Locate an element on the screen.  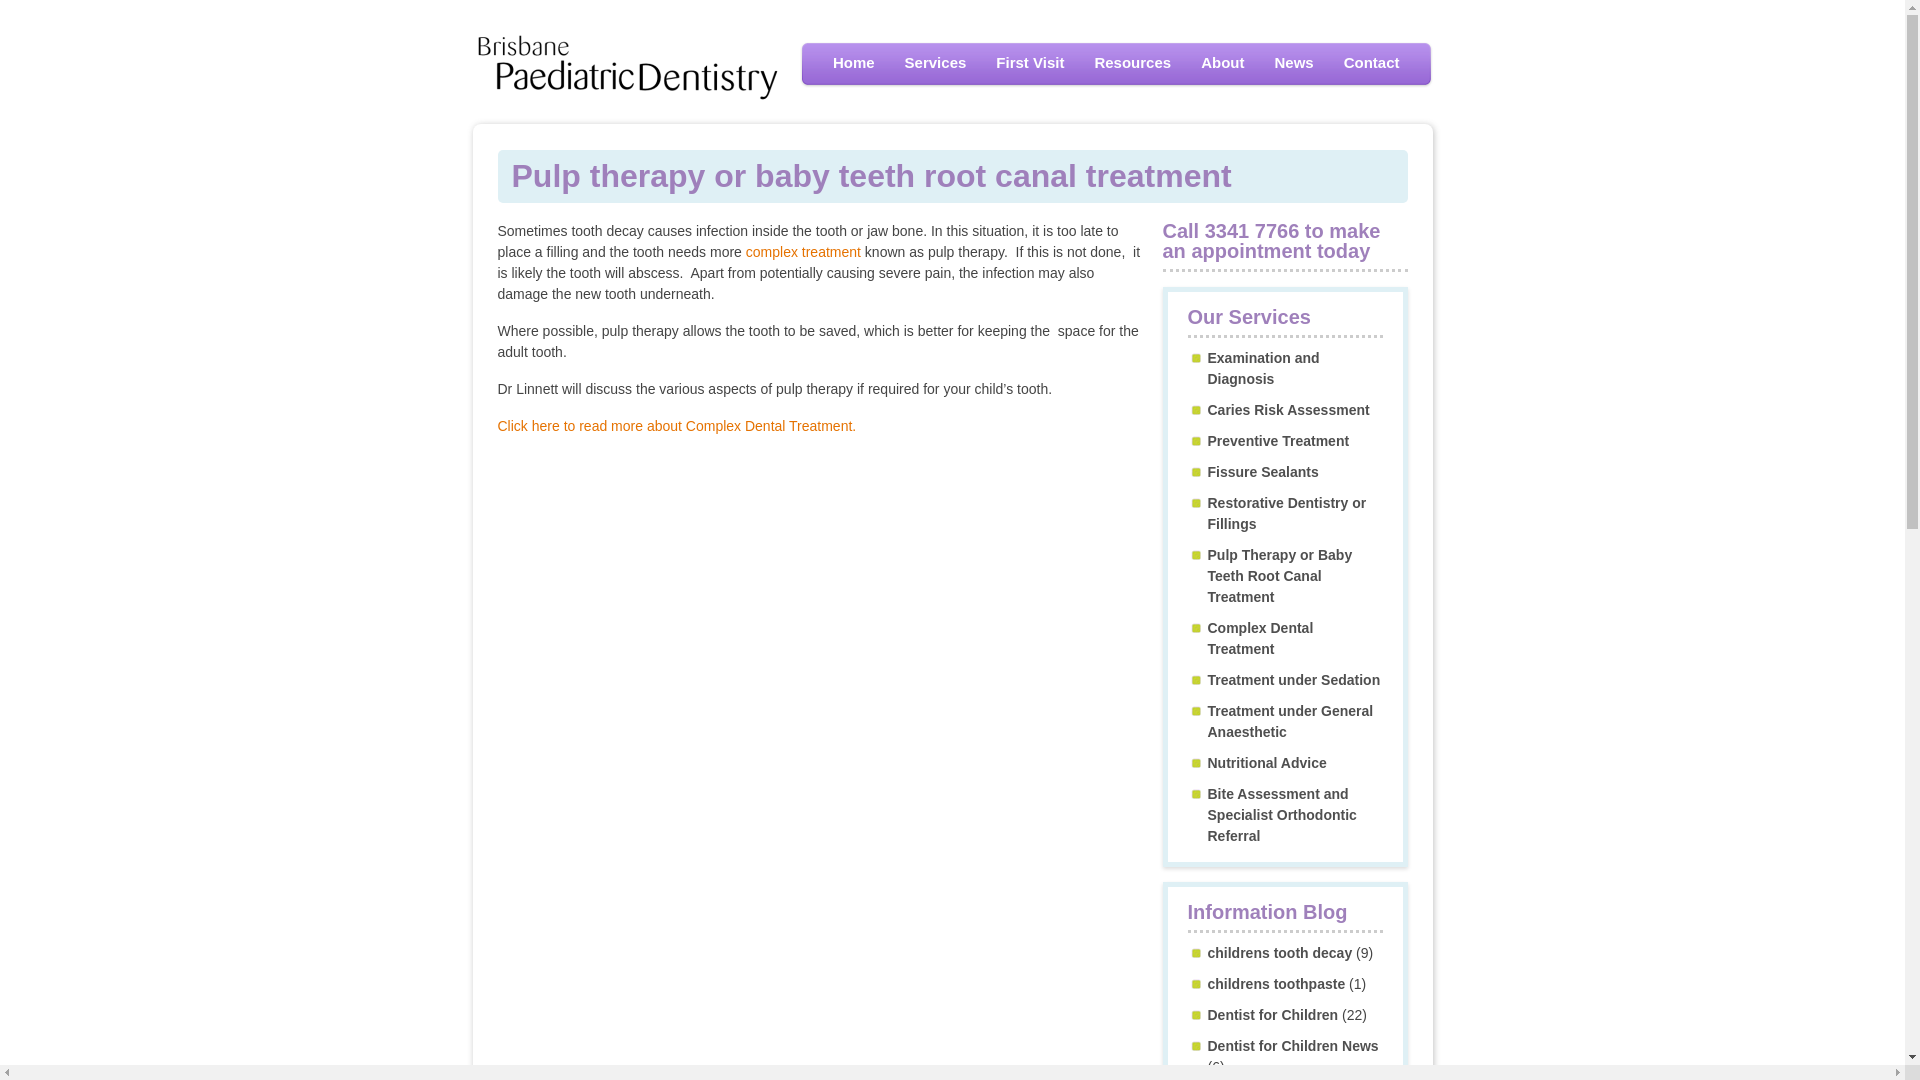
Dentist for Children is located at coordinates (1274, 1015).